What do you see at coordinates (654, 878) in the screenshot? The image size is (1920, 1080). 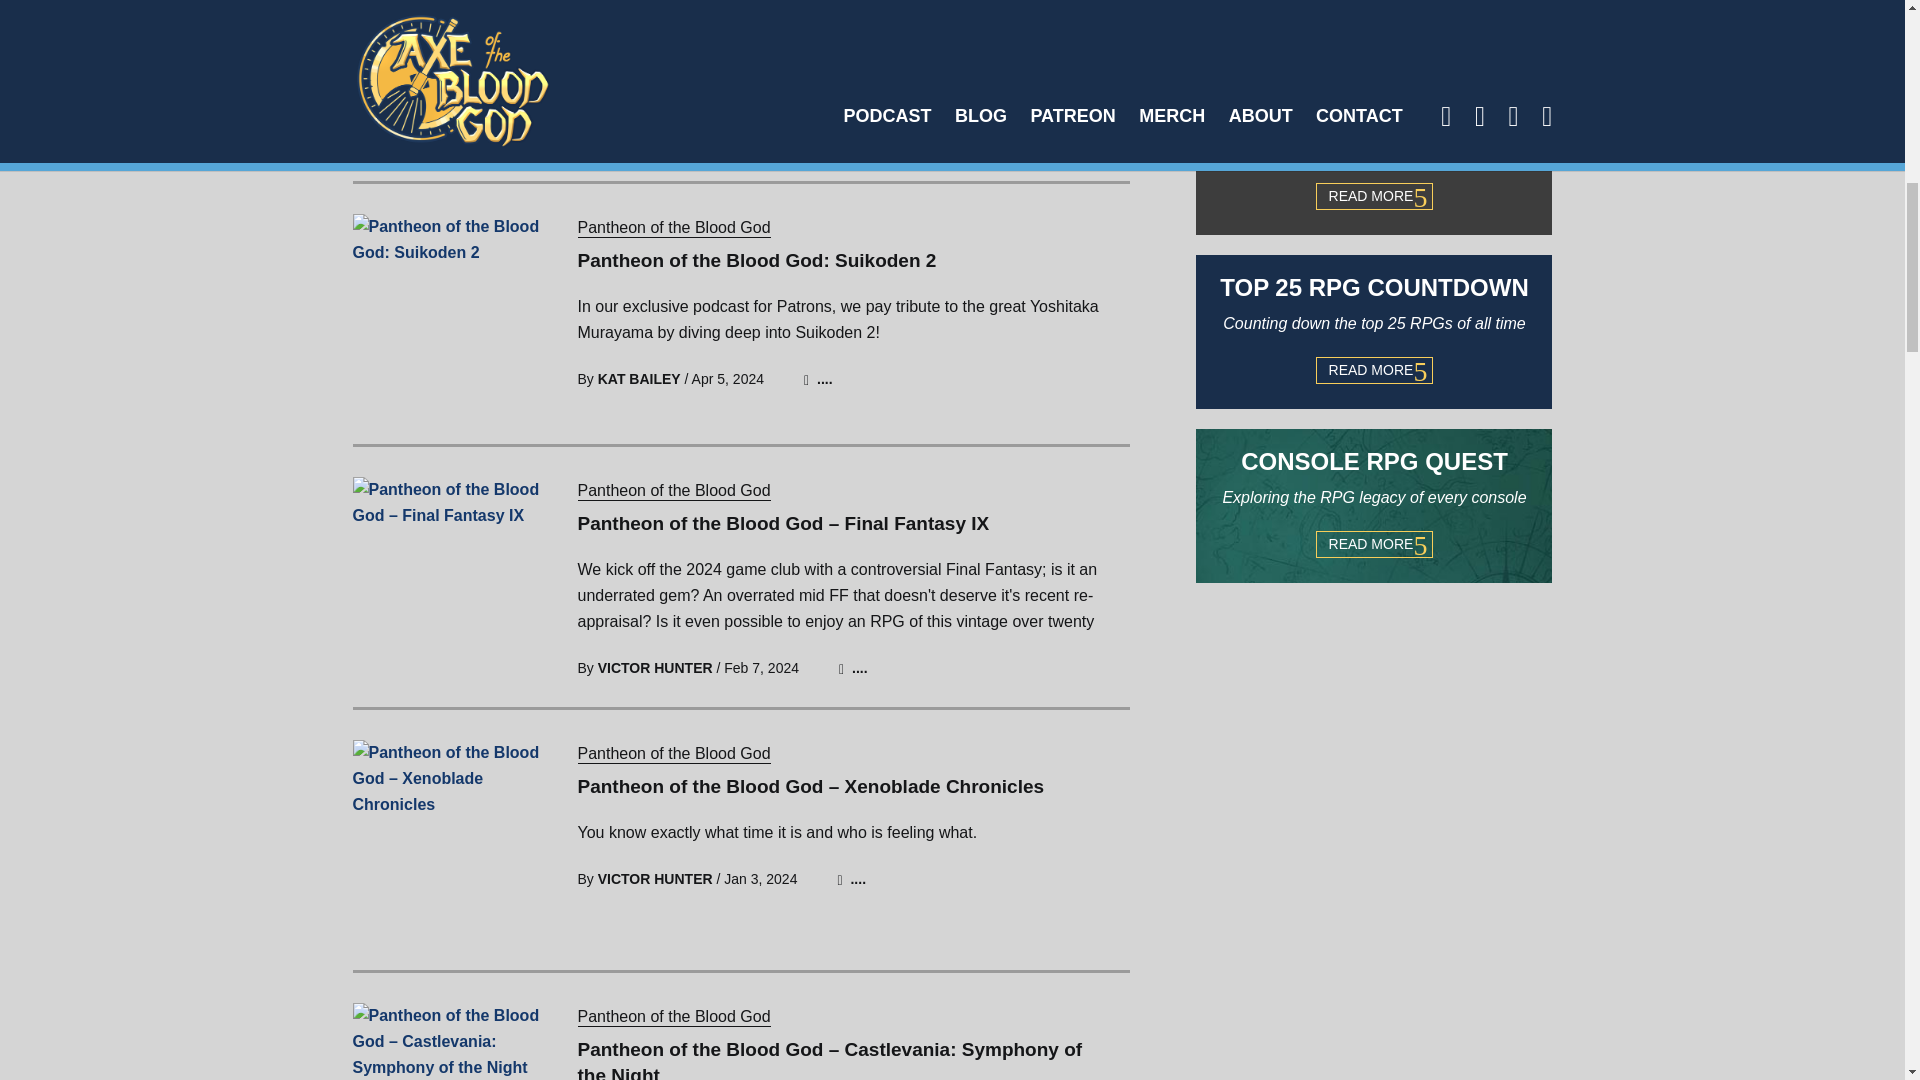 I see `VICTOR HUNTER` at bounding box center [654, 878].